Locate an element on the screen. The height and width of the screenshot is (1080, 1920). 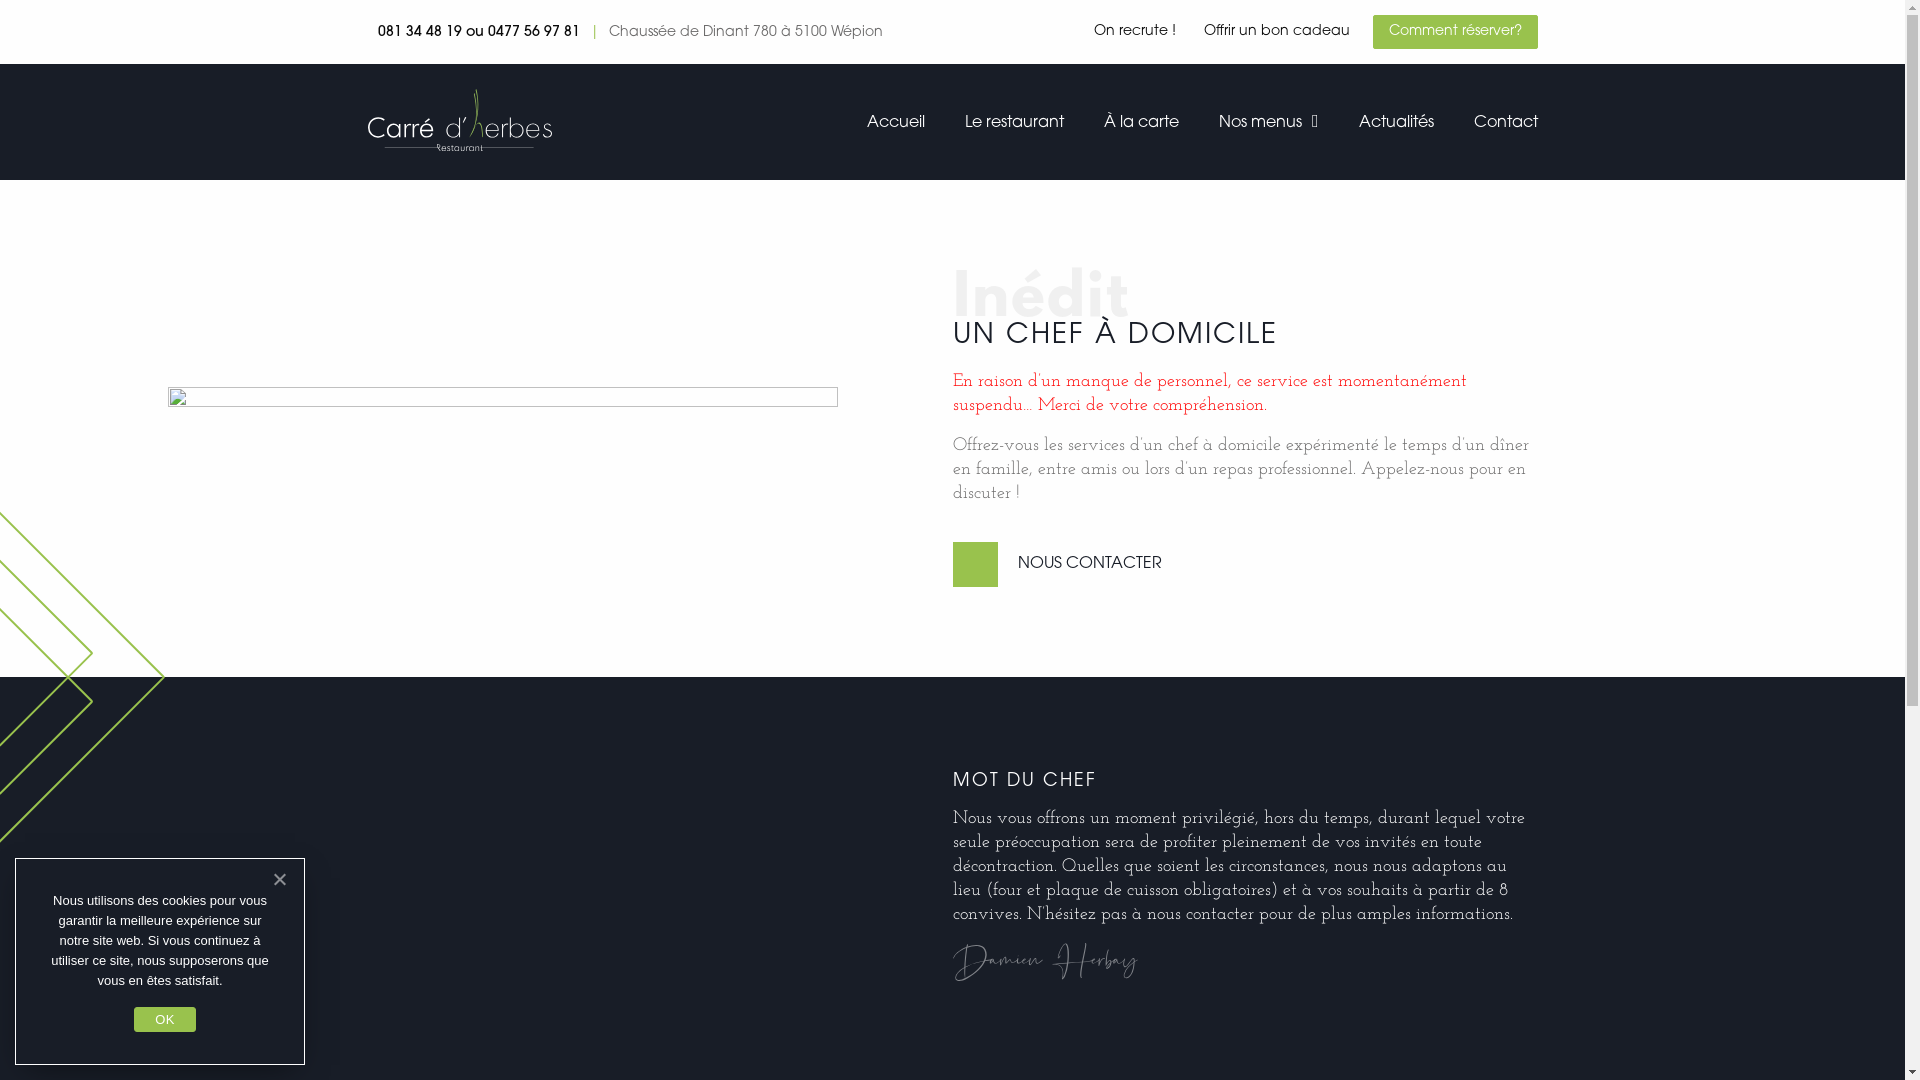
OK is located at coordinates (164, 1020).